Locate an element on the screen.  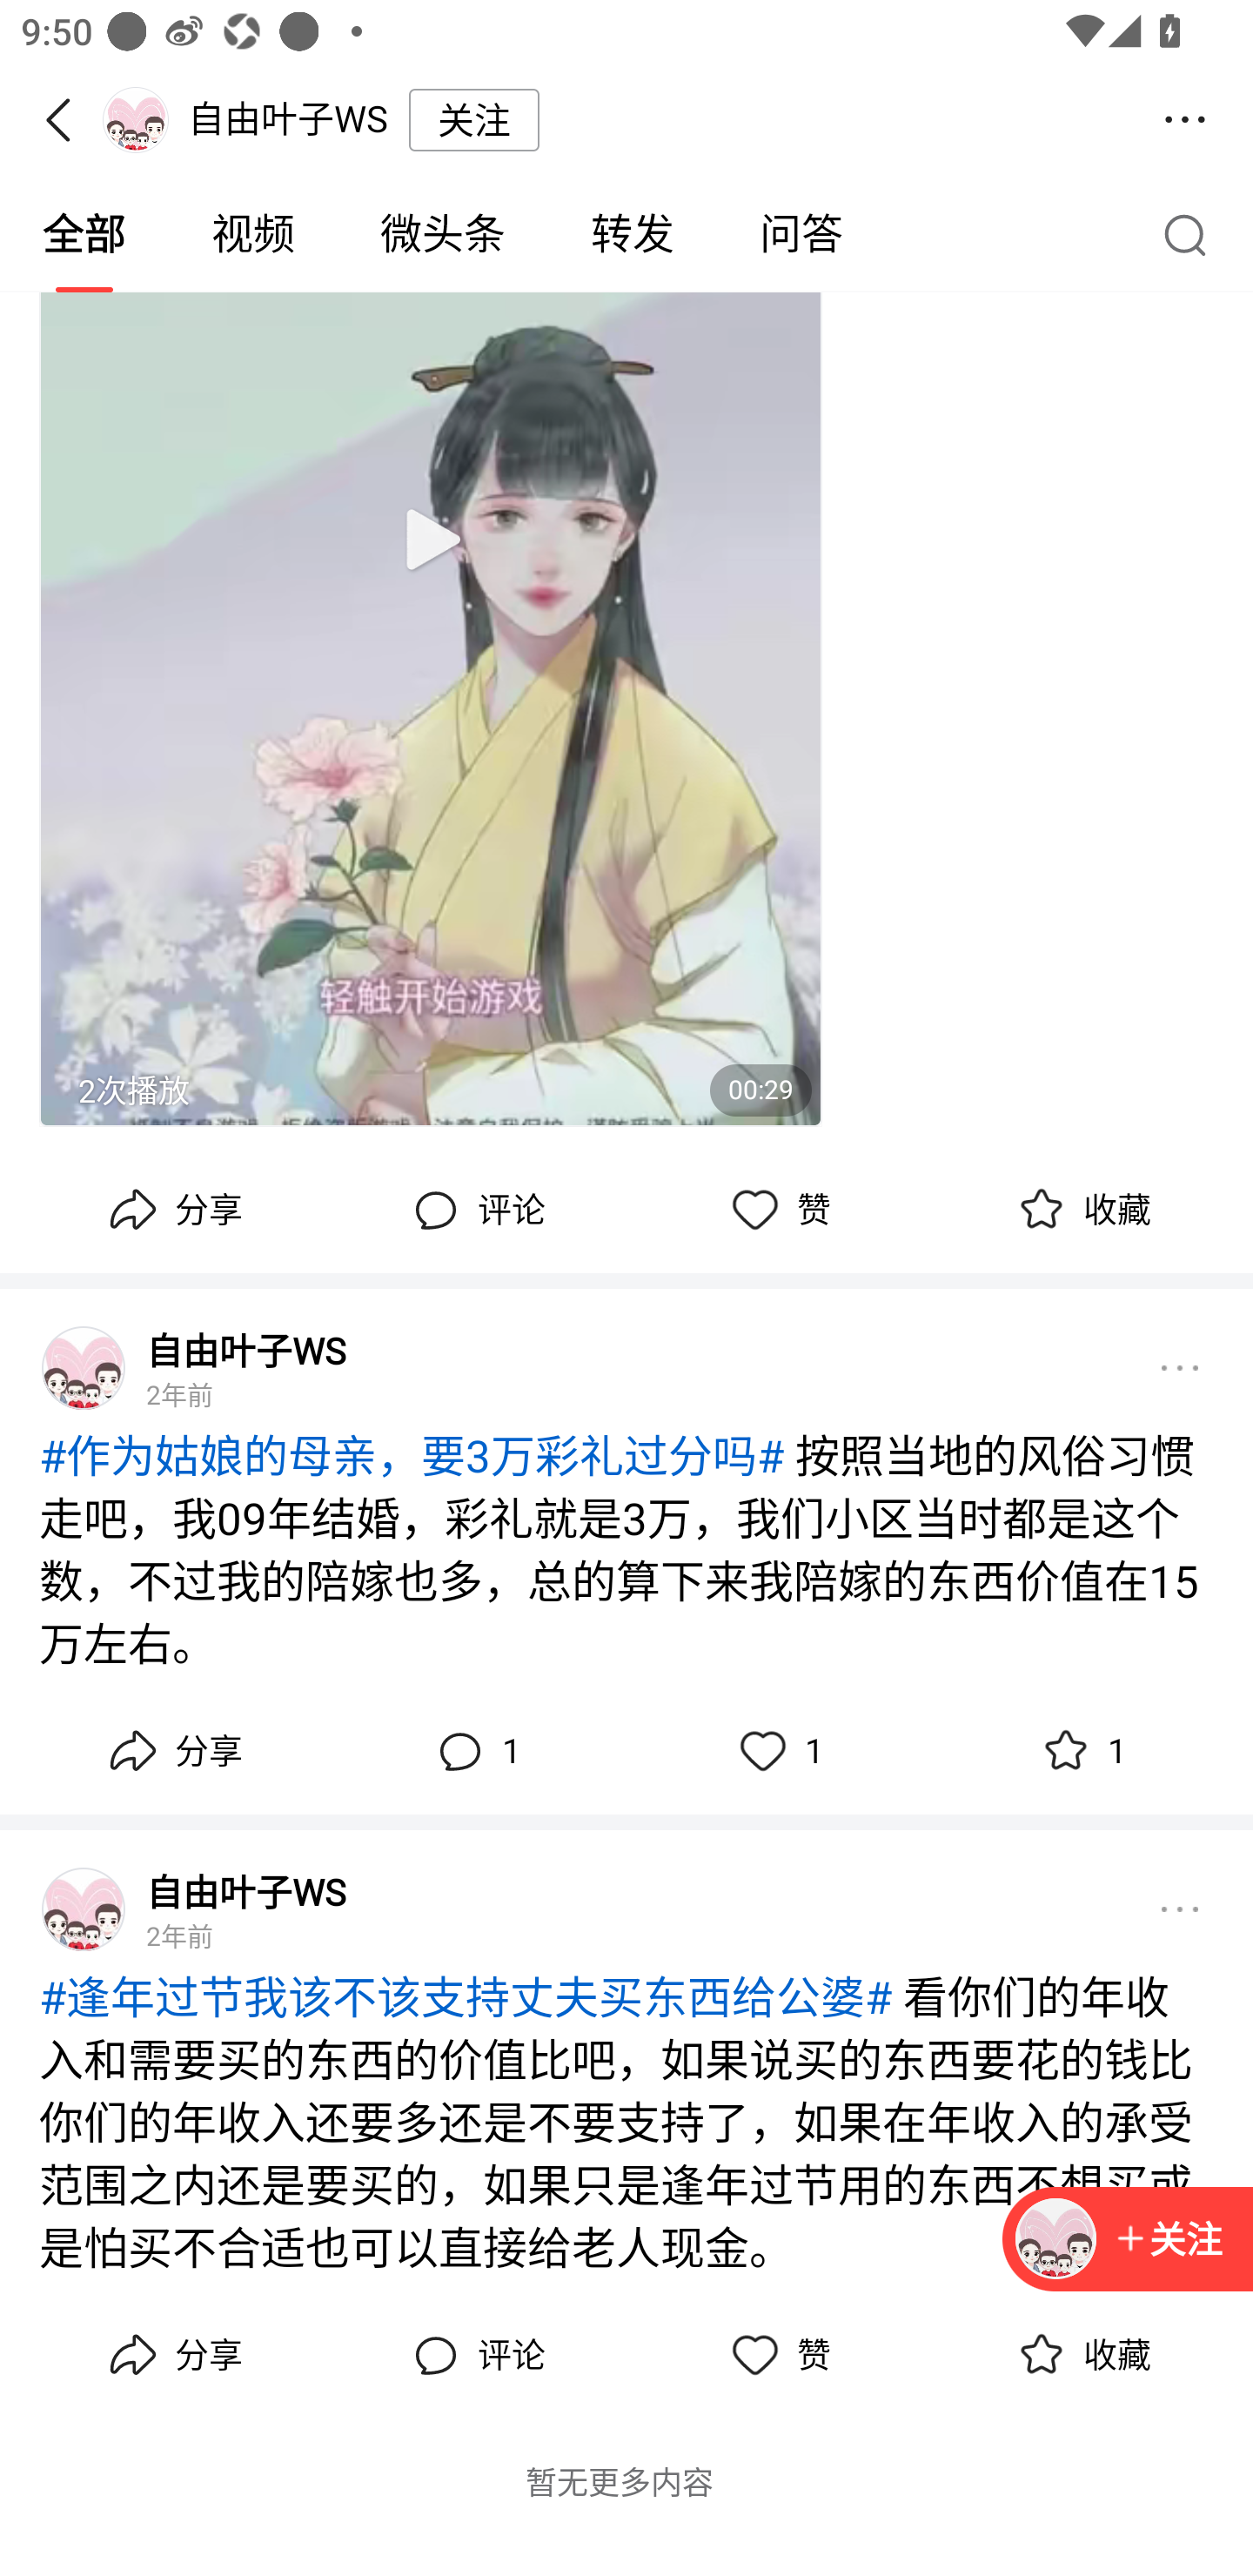
更多 is located at coordinates (1180, 1908).